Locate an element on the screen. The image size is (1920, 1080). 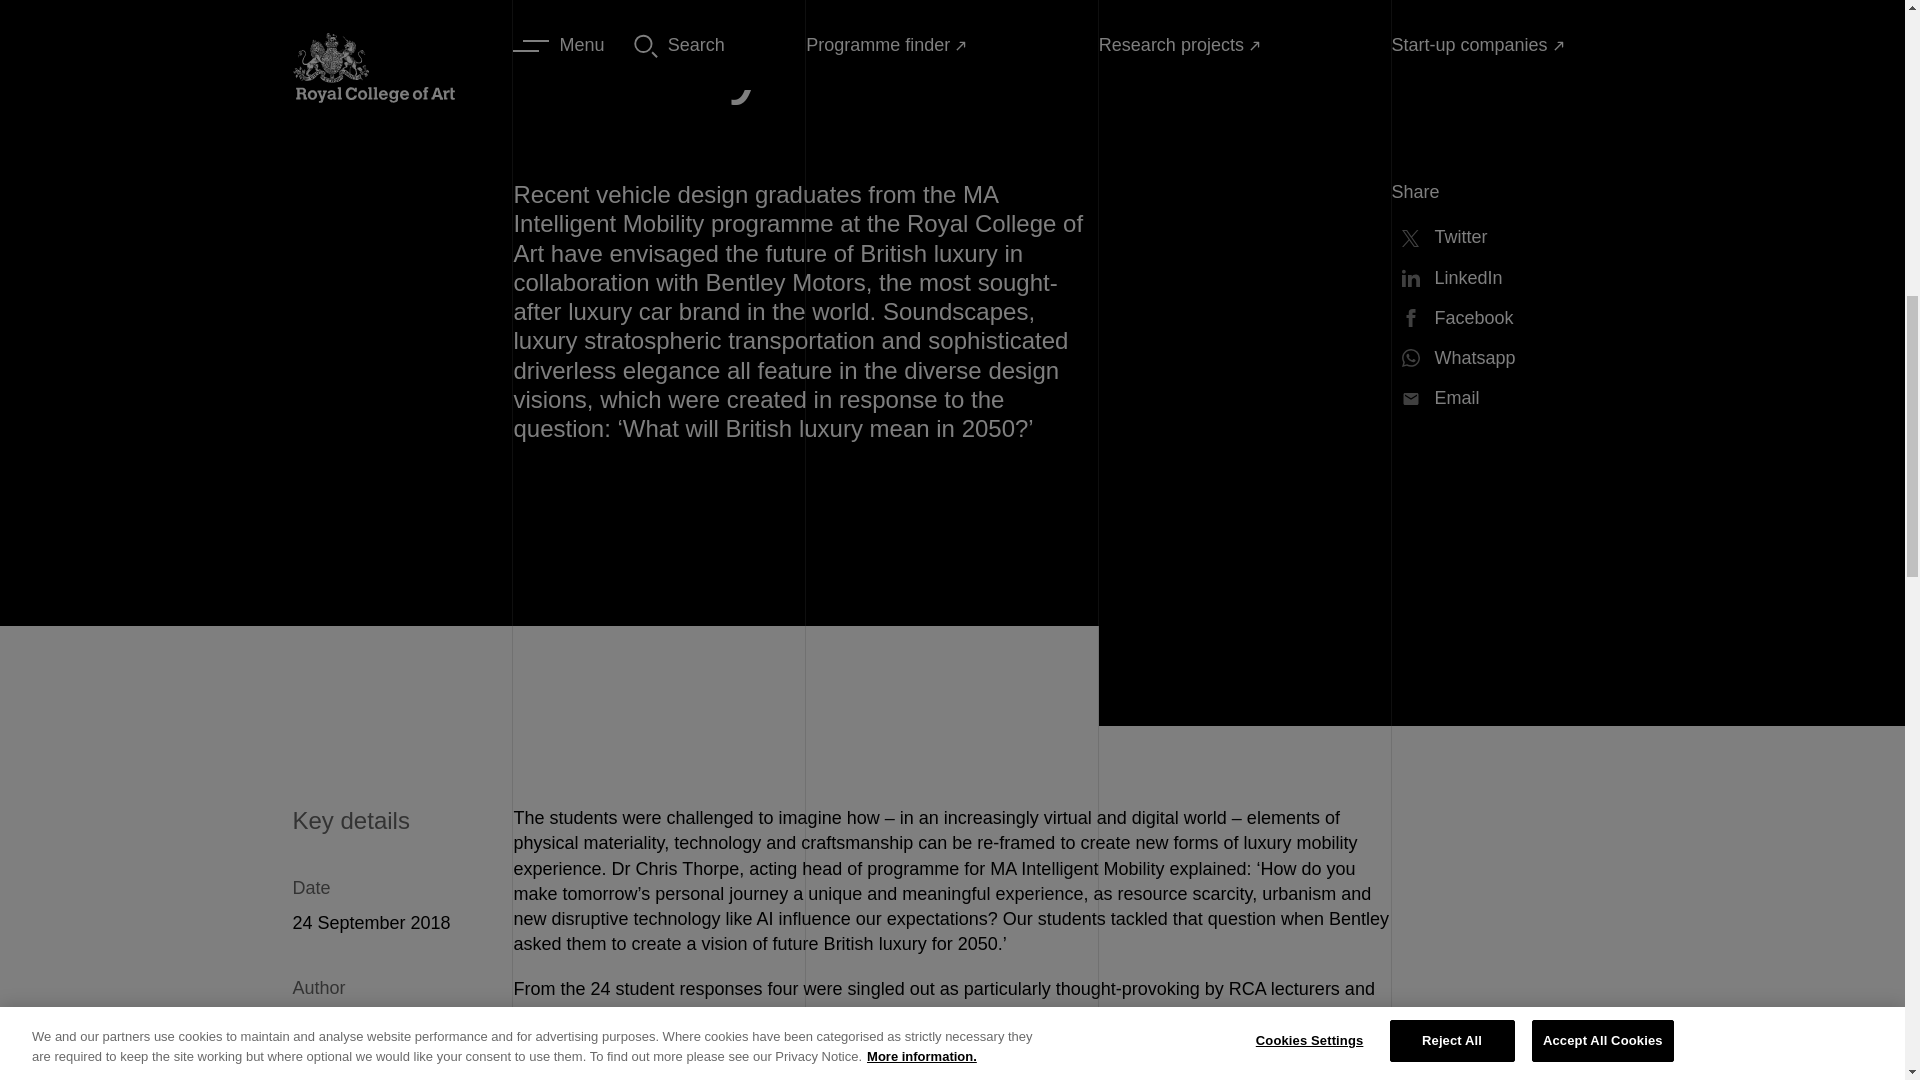
Share on Facebook is located at coordinates (1502, 318).